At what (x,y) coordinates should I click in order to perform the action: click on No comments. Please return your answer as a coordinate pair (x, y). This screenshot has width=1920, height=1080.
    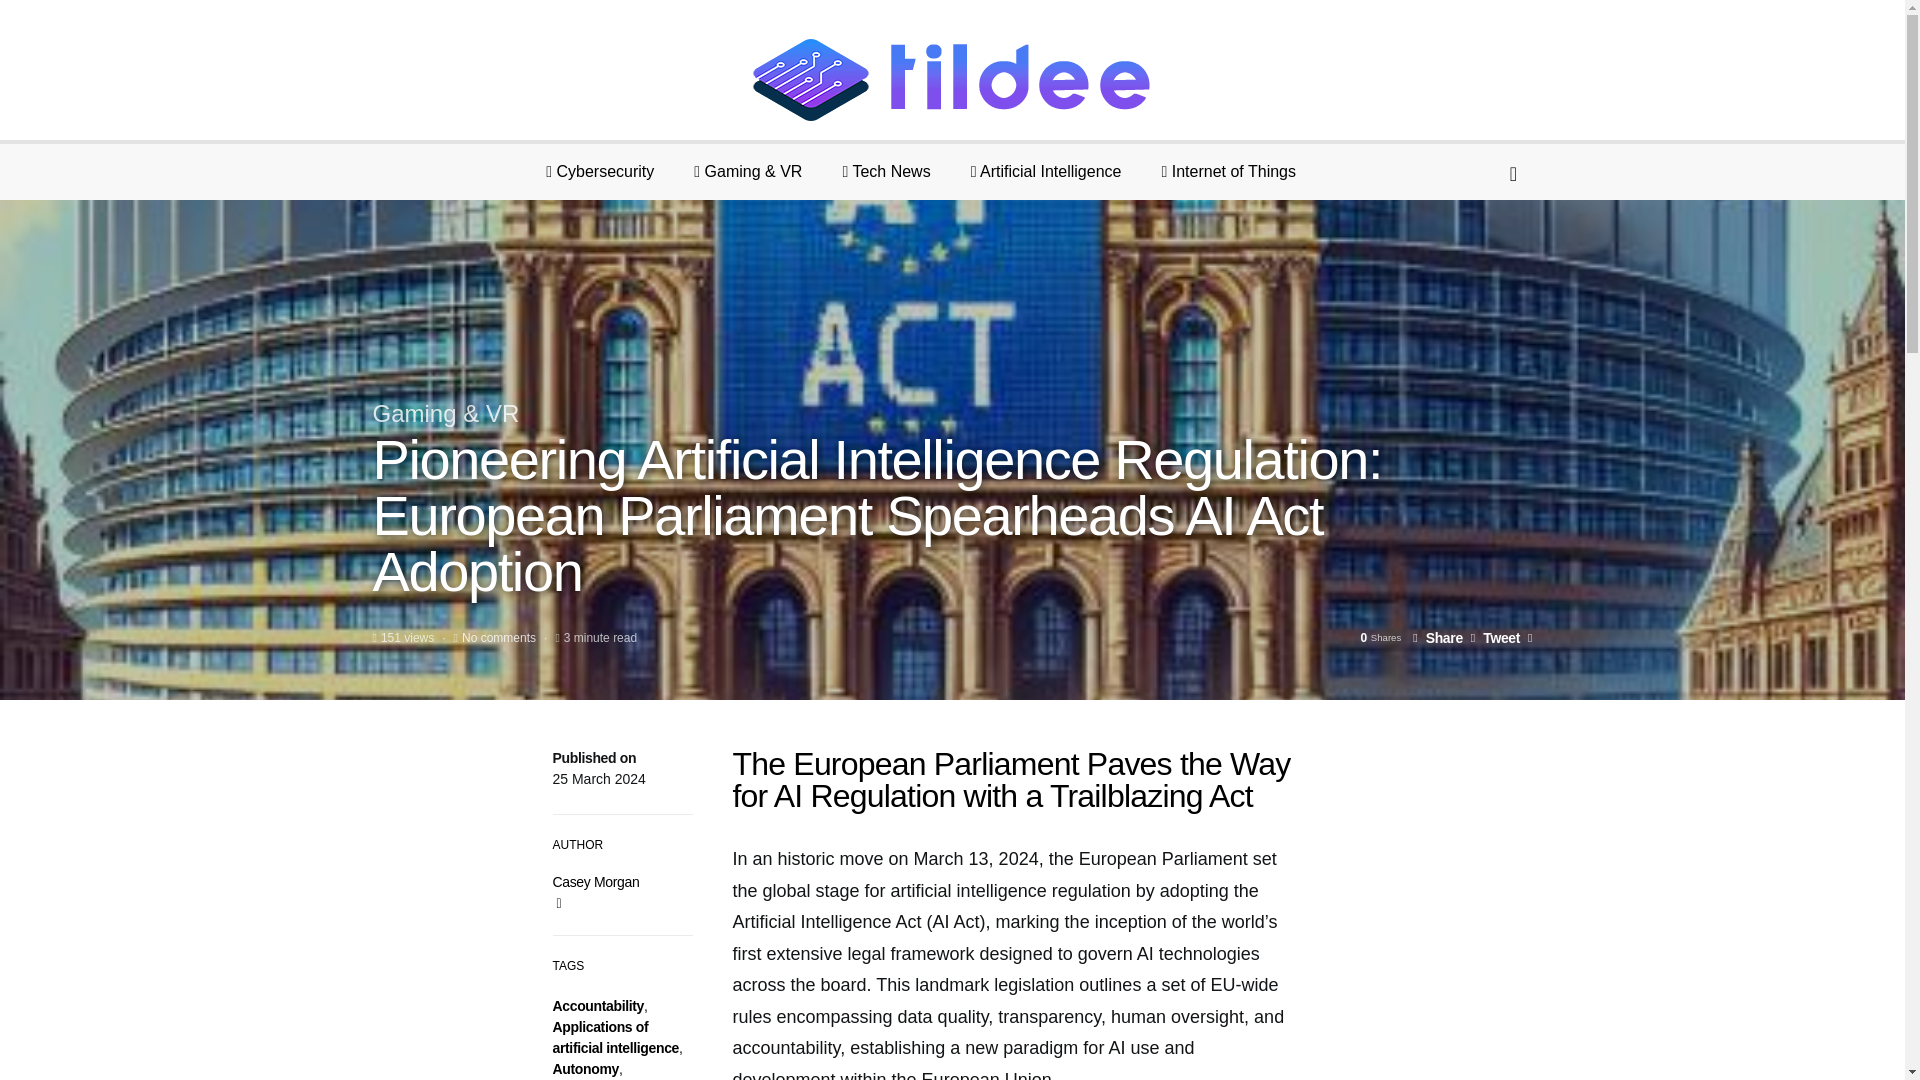
    Looking at the image, I should click on (498, 637).